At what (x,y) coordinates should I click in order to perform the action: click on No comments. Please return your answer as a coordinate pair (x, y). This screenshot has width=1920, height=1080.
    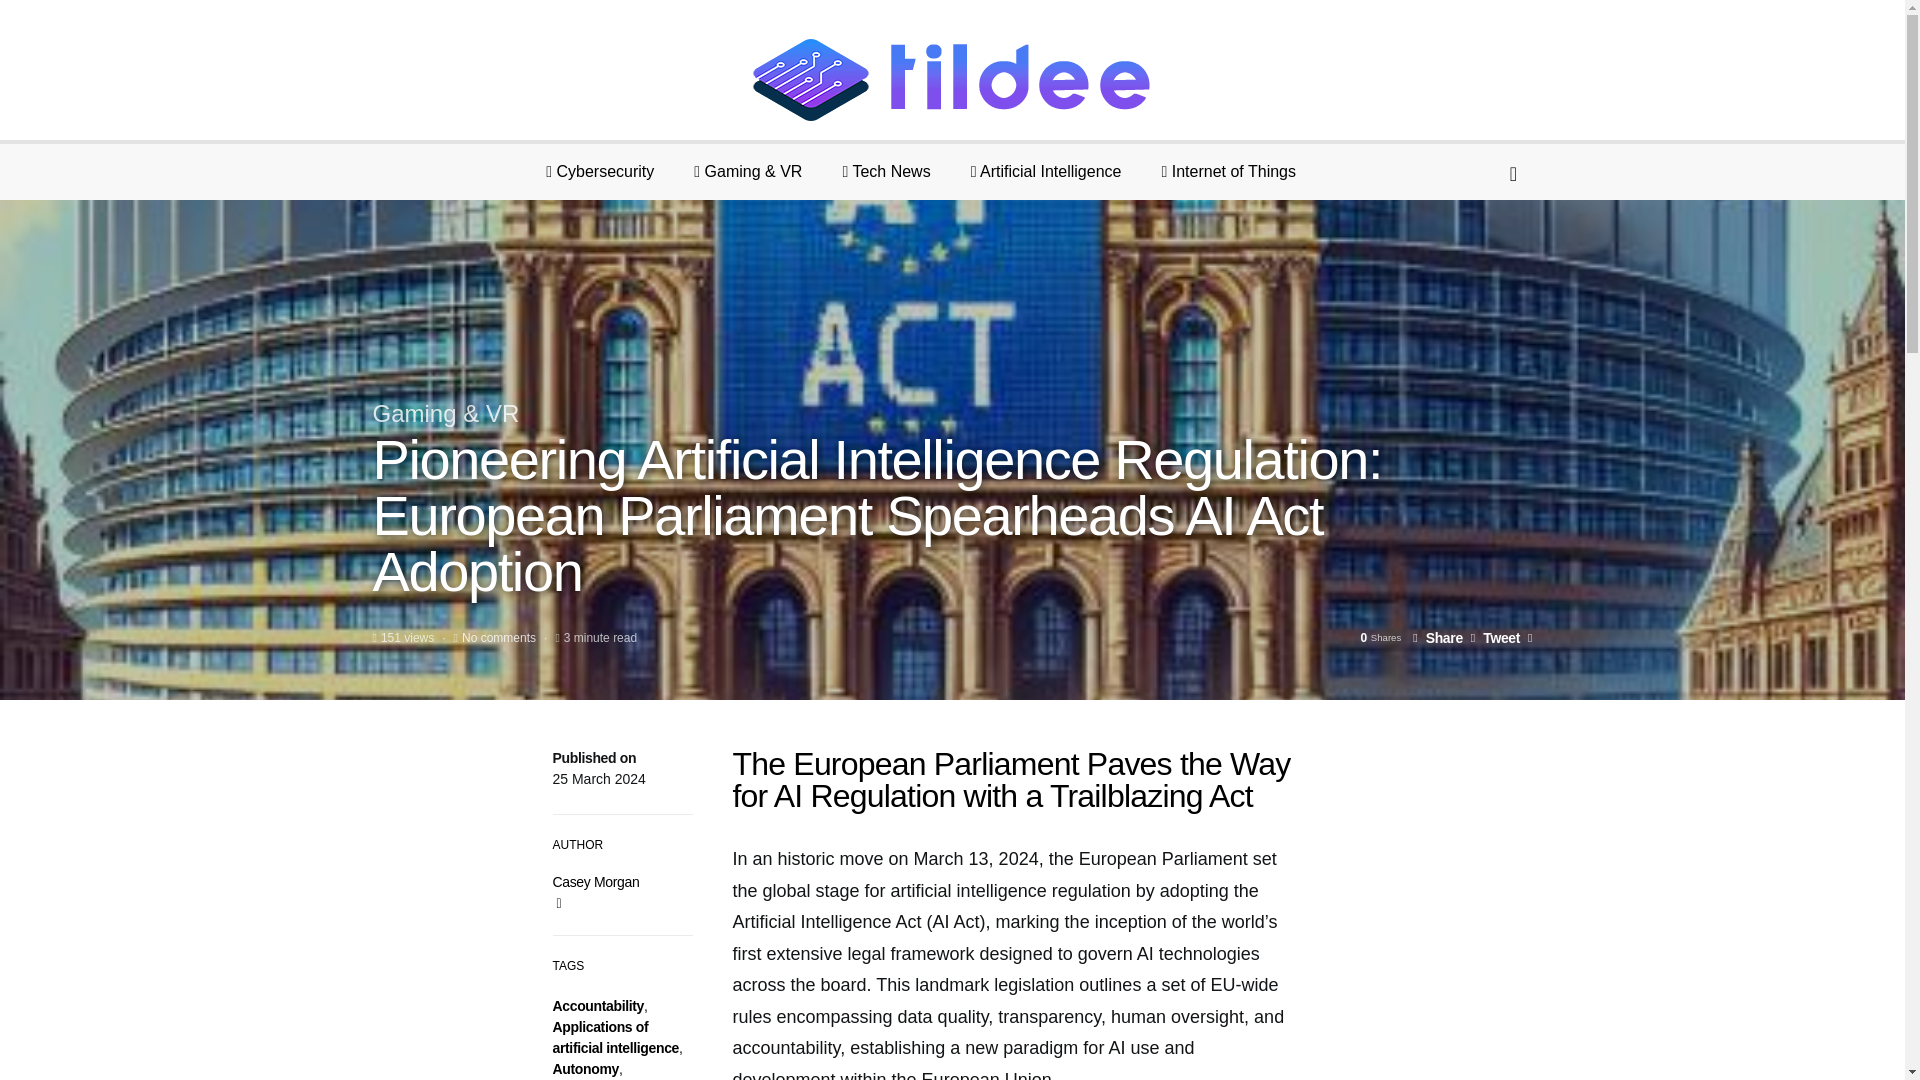
    Looking at the image, I should click on (498, 637).